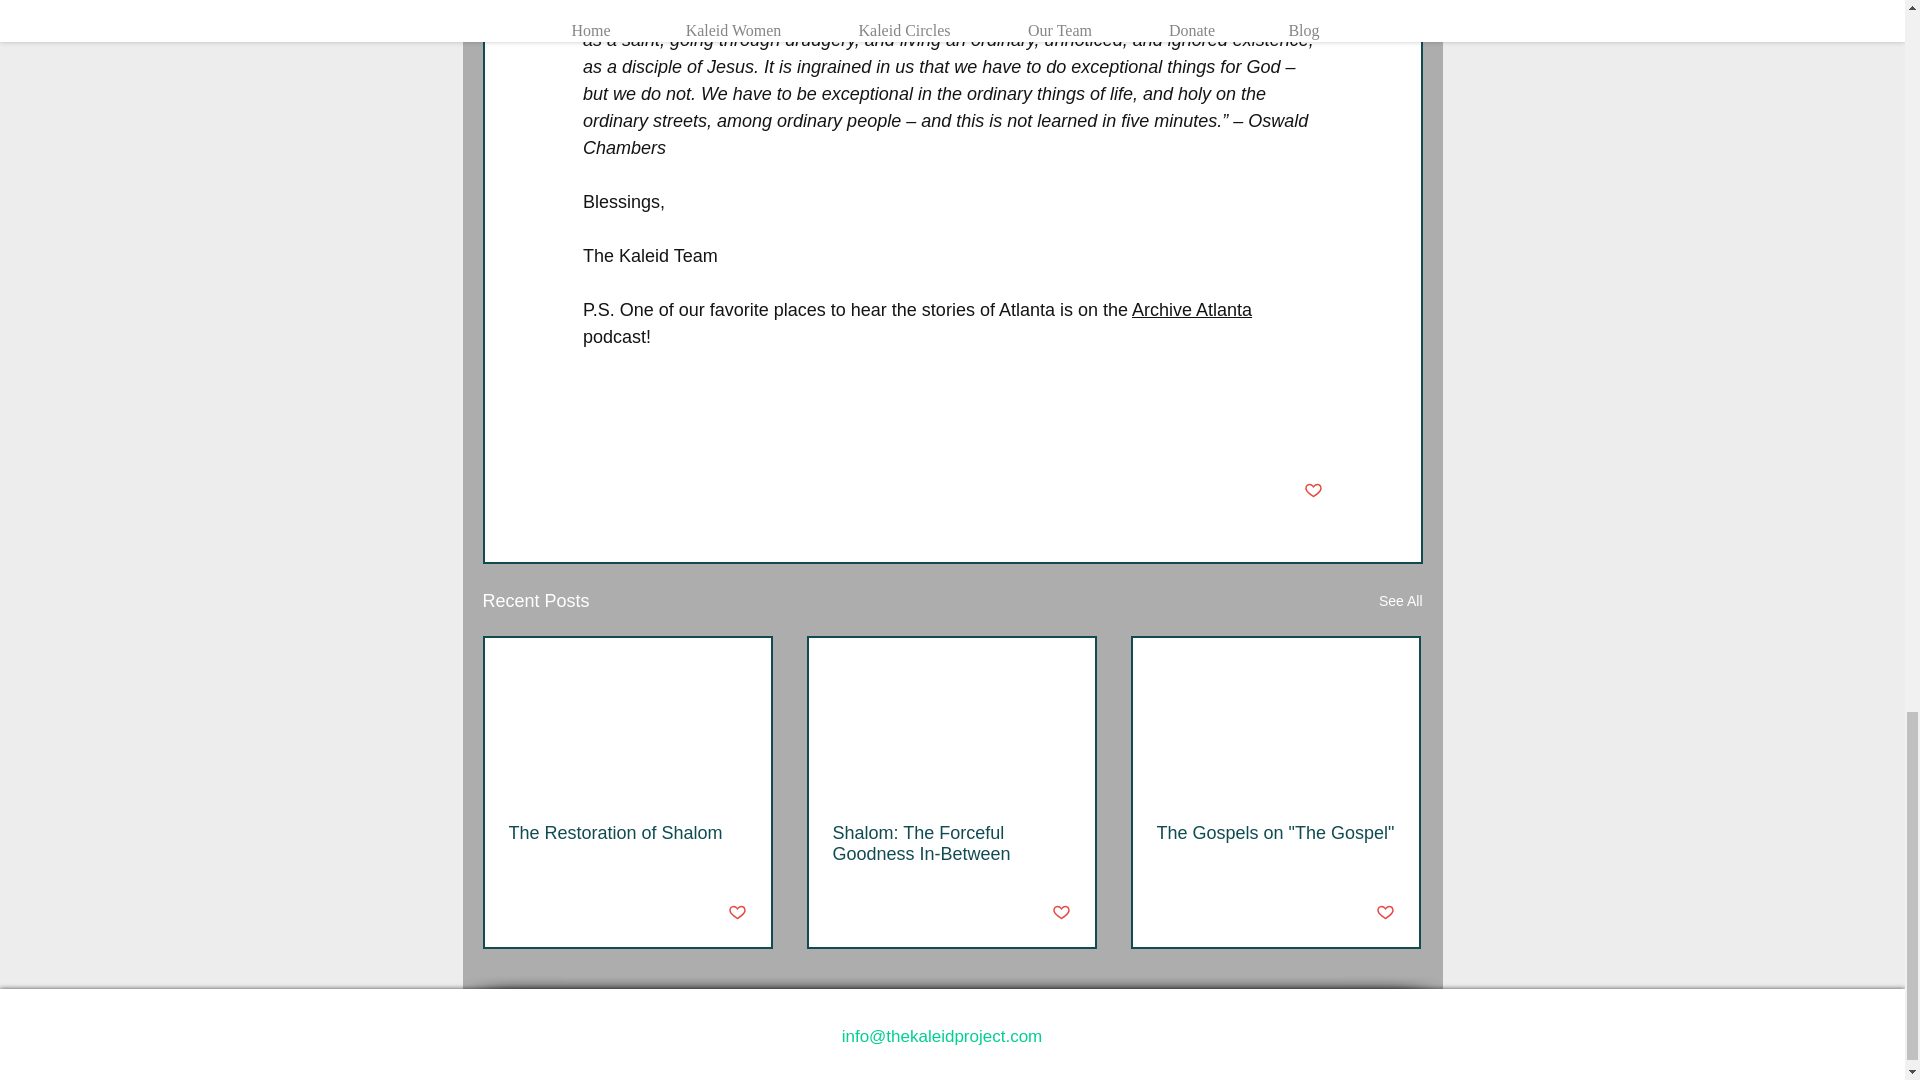 Image resolution: width=1920 pixels, height=1080 pixels. Describe the element at coordinates (736, 913) in the screenshot. I see `Post not marked as liked` at that location.